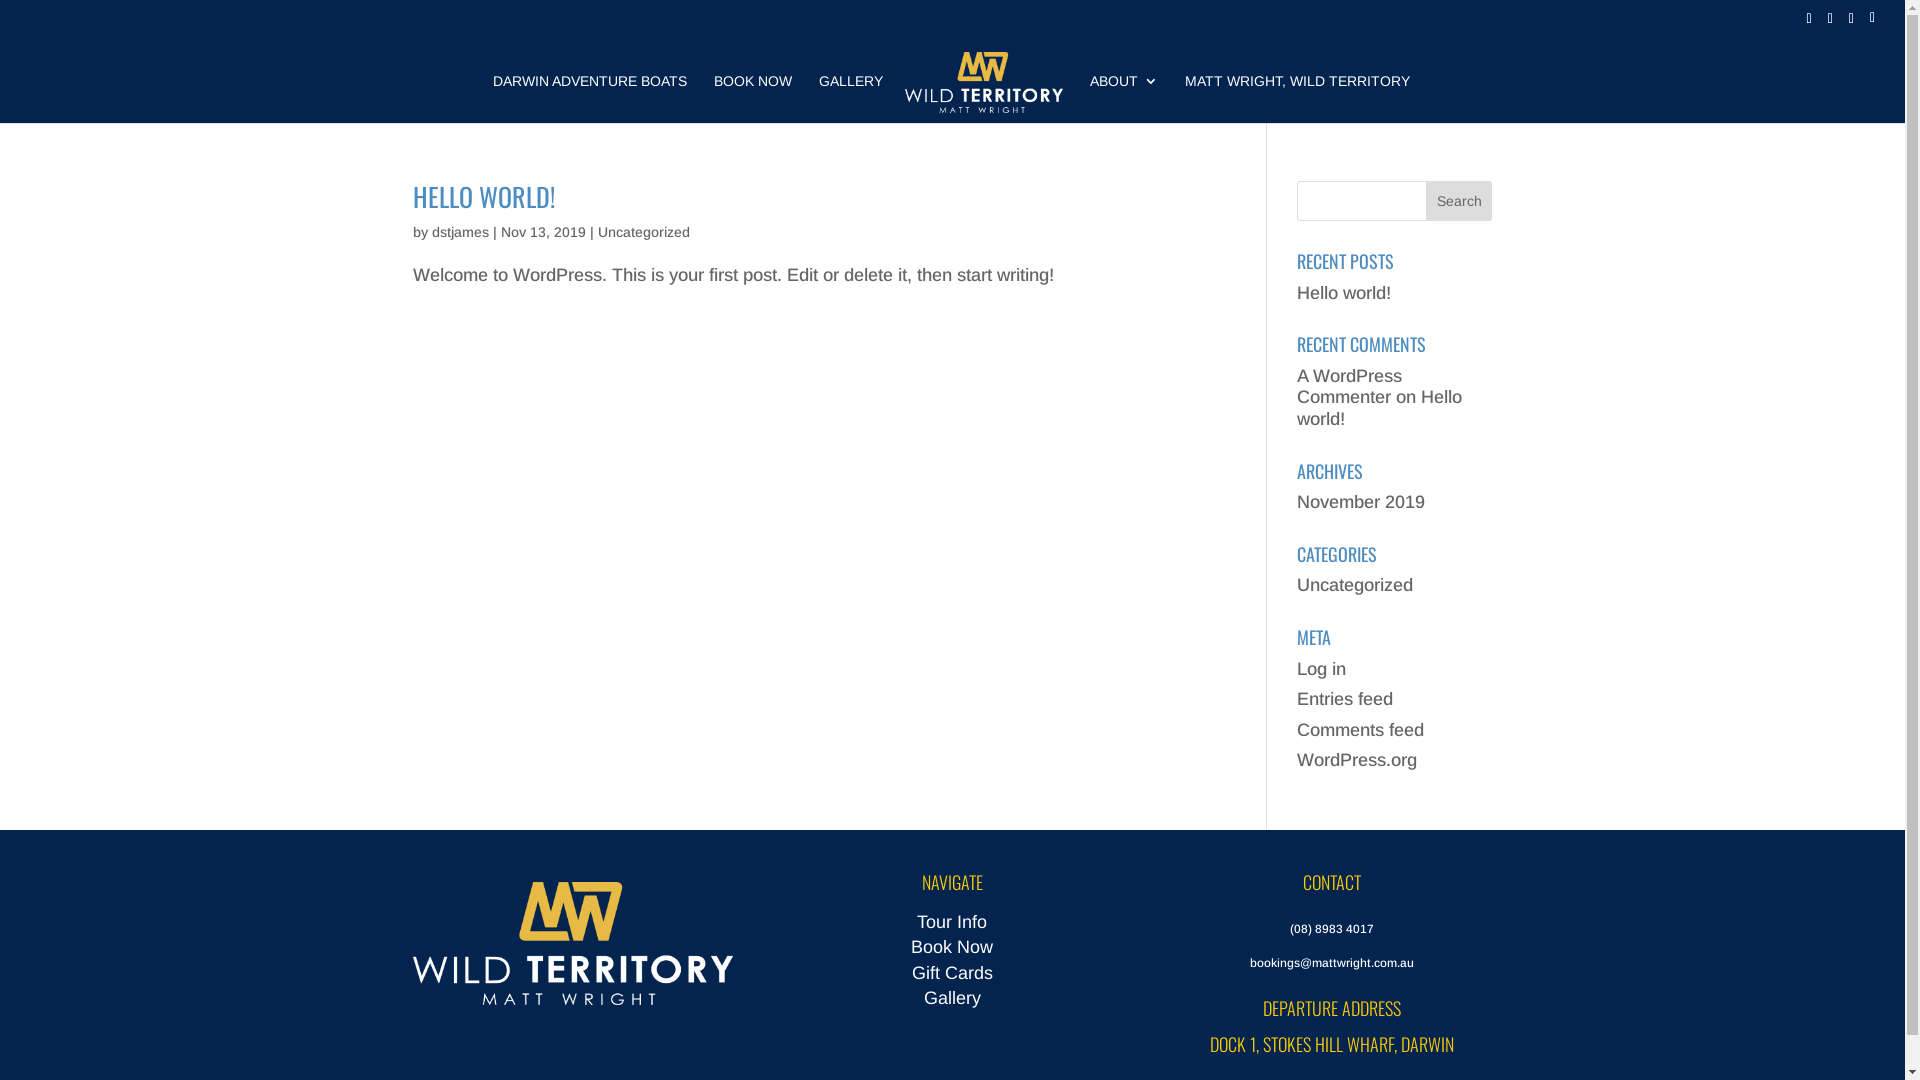 The image size is (1920, 1080). Describe the element at coordinates (1350, 387) in the screenshot. I see `A WordPress Commenter` at that location.